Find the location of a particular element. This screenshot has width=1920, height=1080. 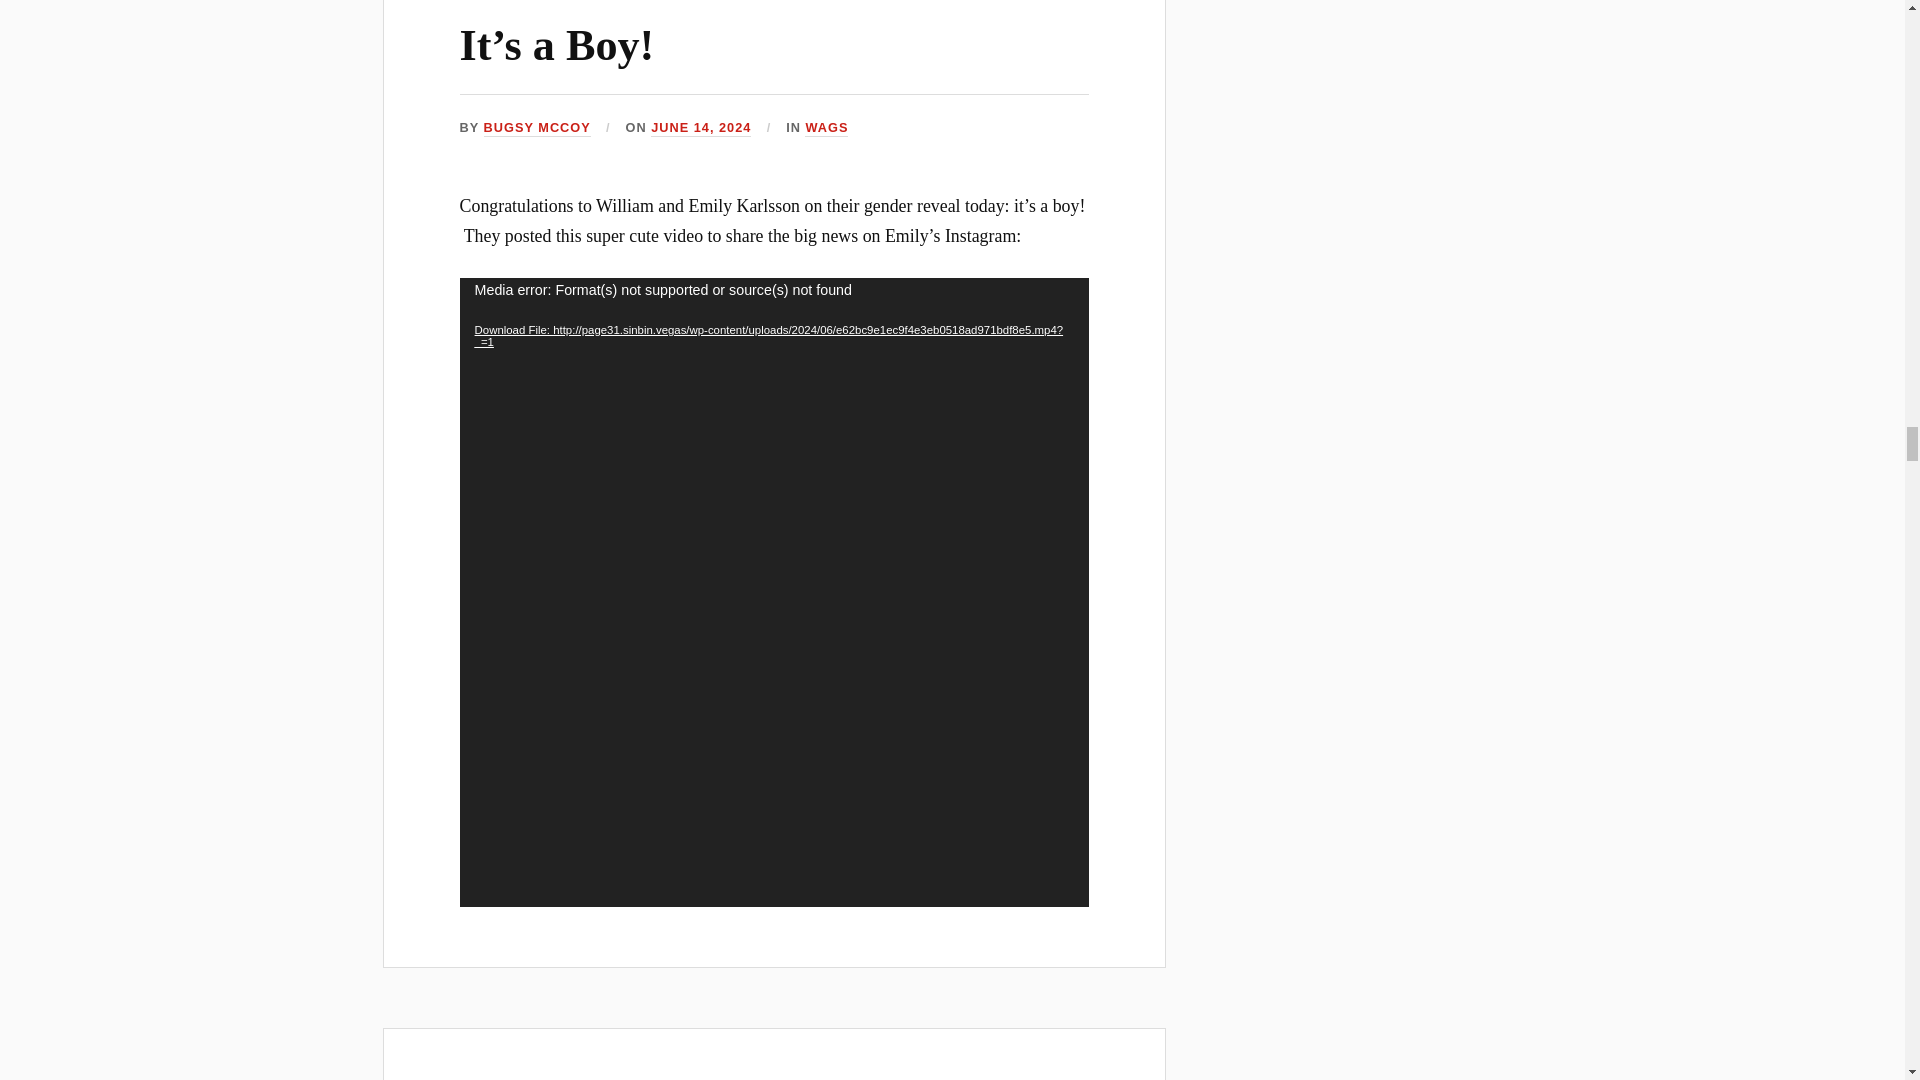

JUNE 14, 2024 is located at coordinates (700, 128).